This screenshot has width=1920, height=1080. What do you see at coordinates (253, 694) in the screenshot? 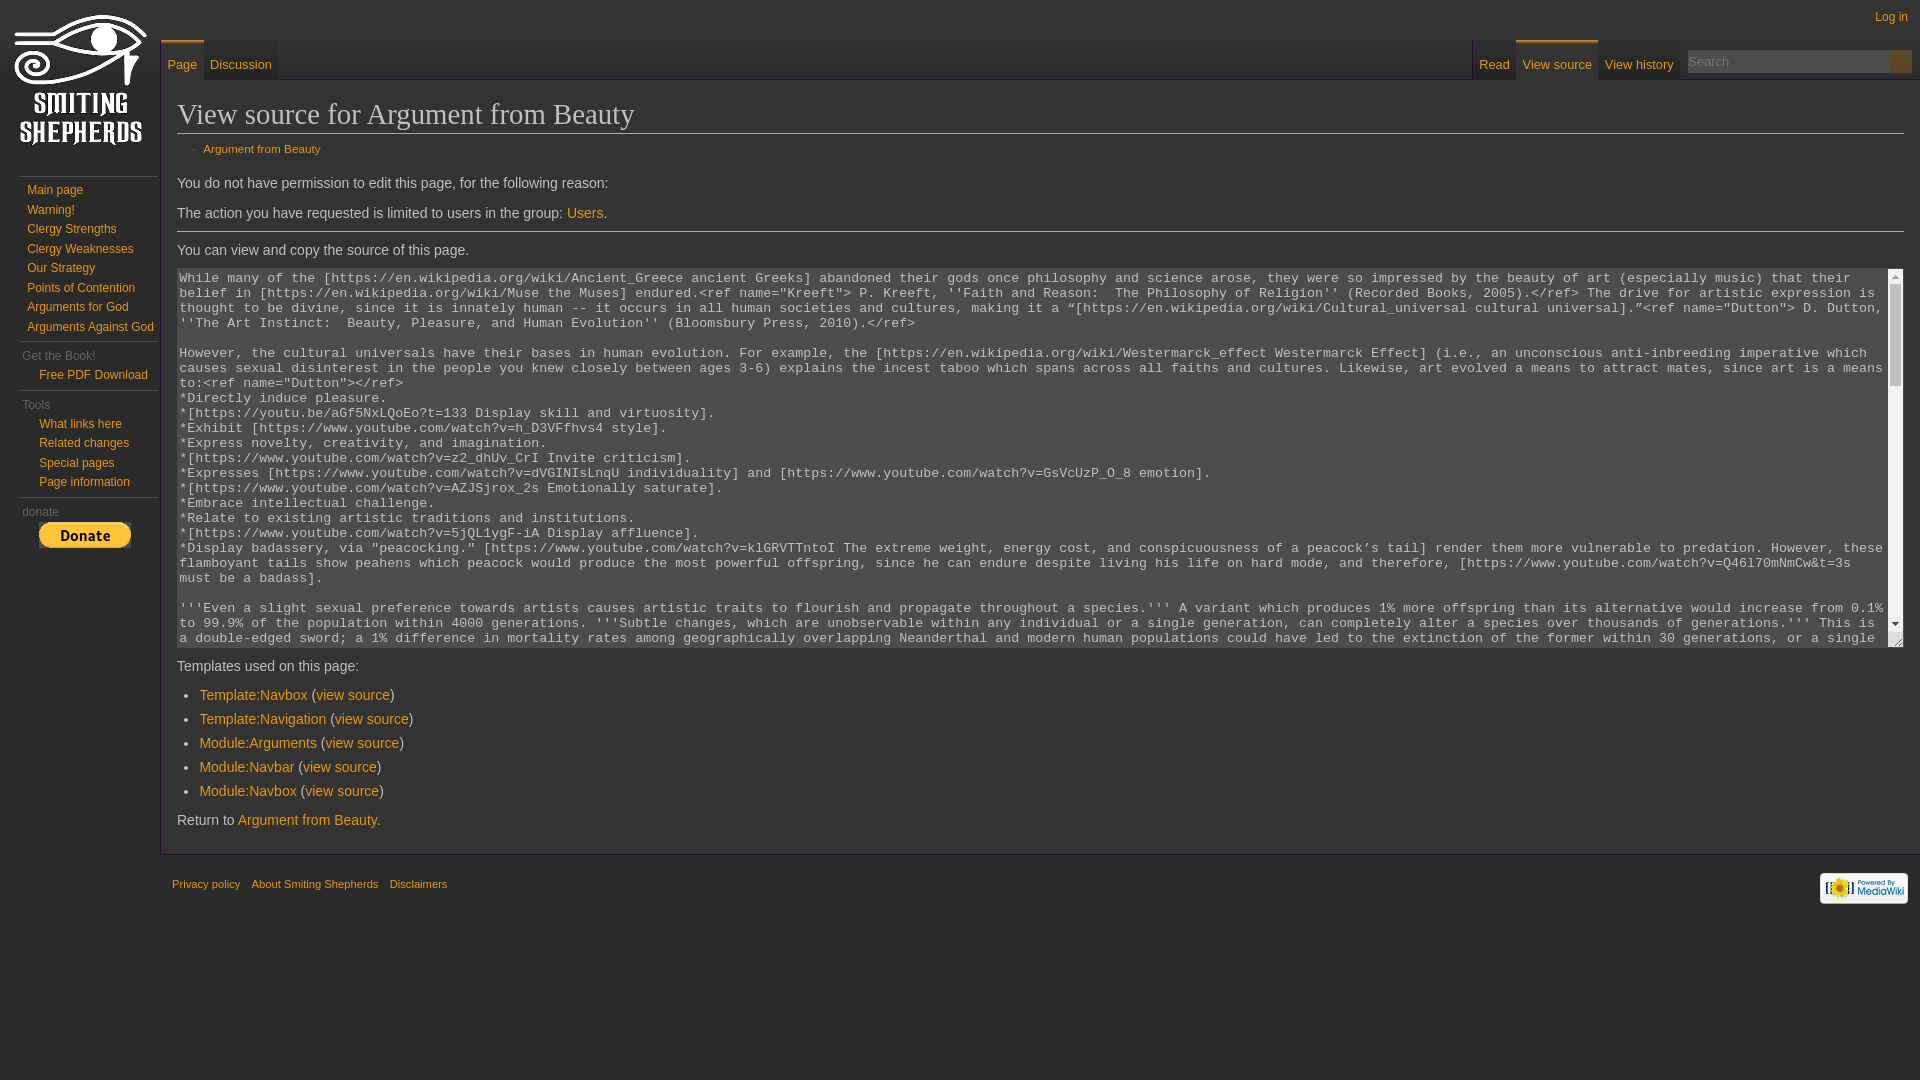
I see `Template:Navbox` at bounding box center [253, 694].